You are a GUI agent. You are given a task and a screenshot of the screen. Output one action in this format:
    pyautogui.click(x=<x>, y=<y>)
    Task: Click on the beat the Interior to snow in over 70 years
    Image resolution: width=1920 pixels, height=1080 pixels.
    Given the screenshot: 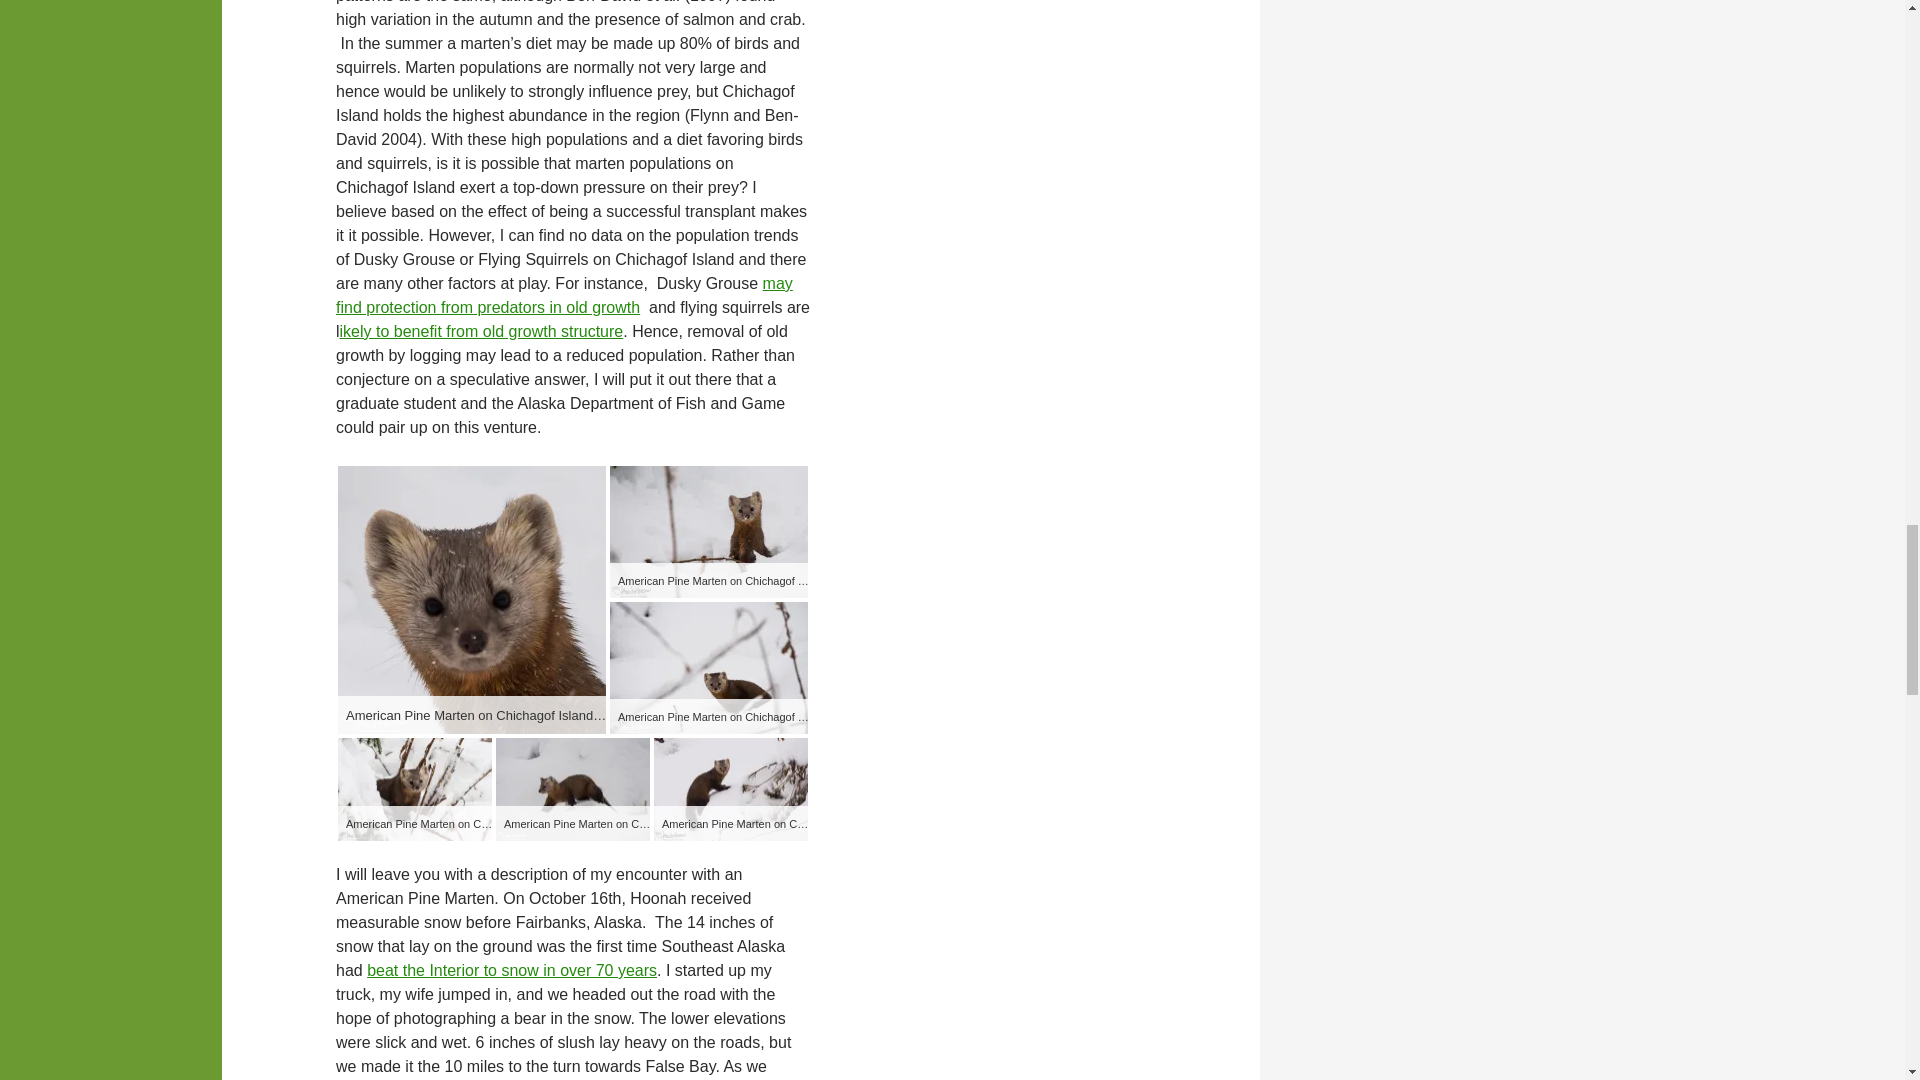 What is the action you would take?
    pyautogui.click(x=511, y=970)
    